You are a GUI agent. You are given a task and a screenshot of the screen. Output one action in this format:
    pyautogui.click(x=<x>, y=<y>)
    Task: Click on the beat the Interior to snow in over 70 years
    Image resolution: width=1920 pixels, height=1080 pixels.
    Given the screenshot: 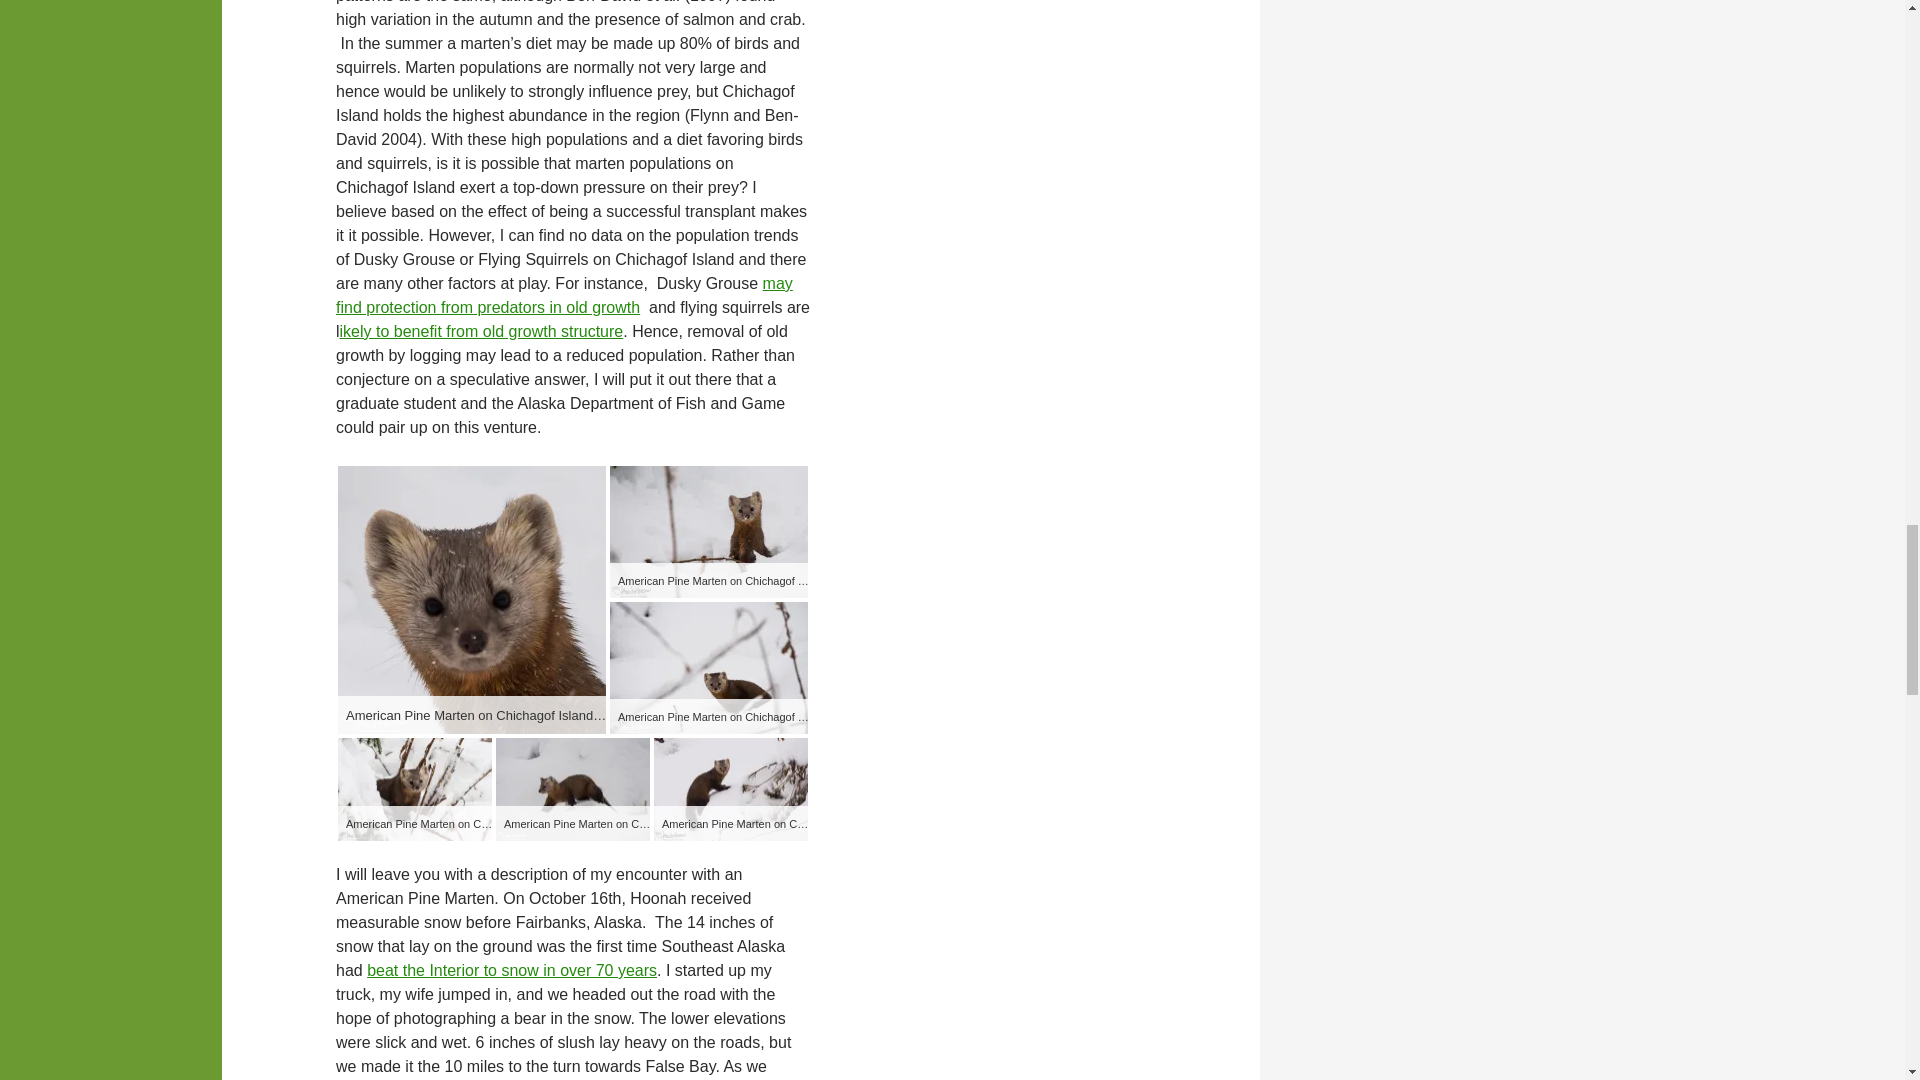 What is the action you would take?
    pyautogui.click(x=511, y=970)
    